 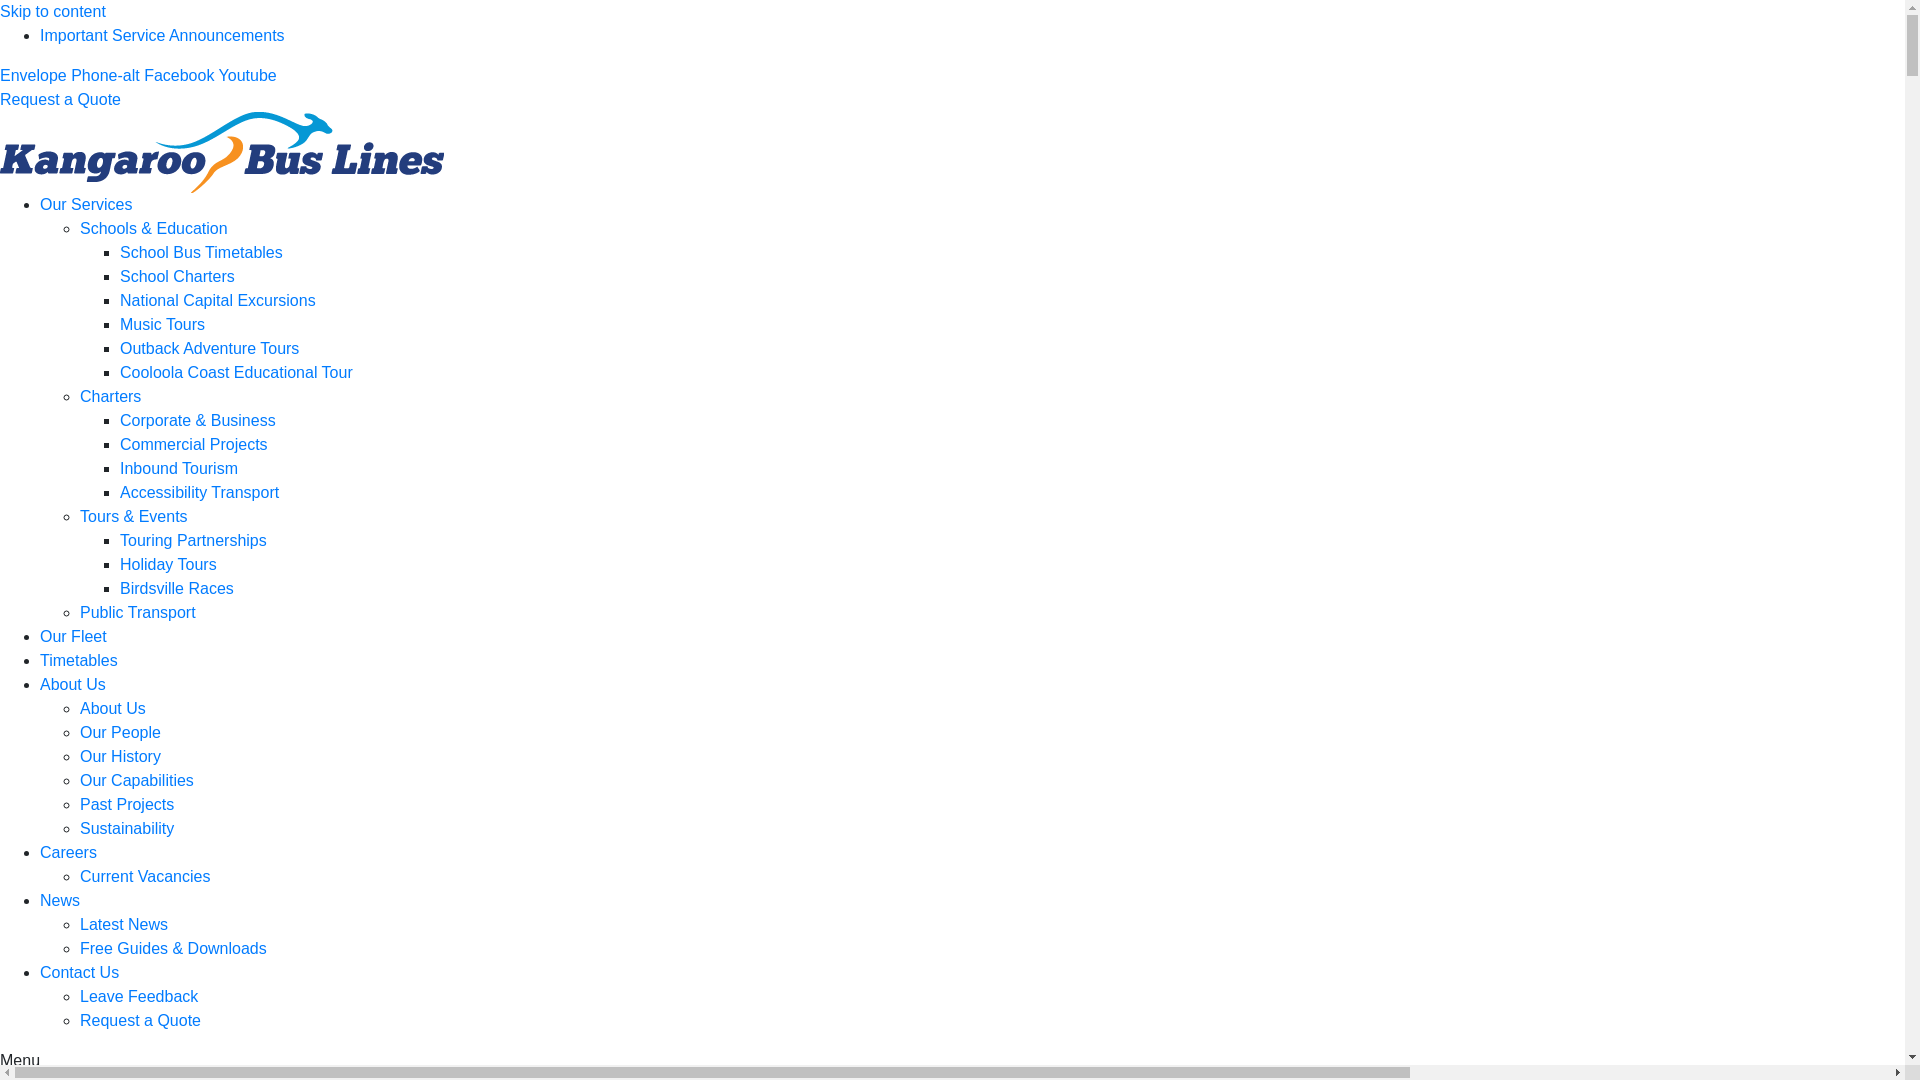 I want to click on Skip to content, so click(x=53, y=12).